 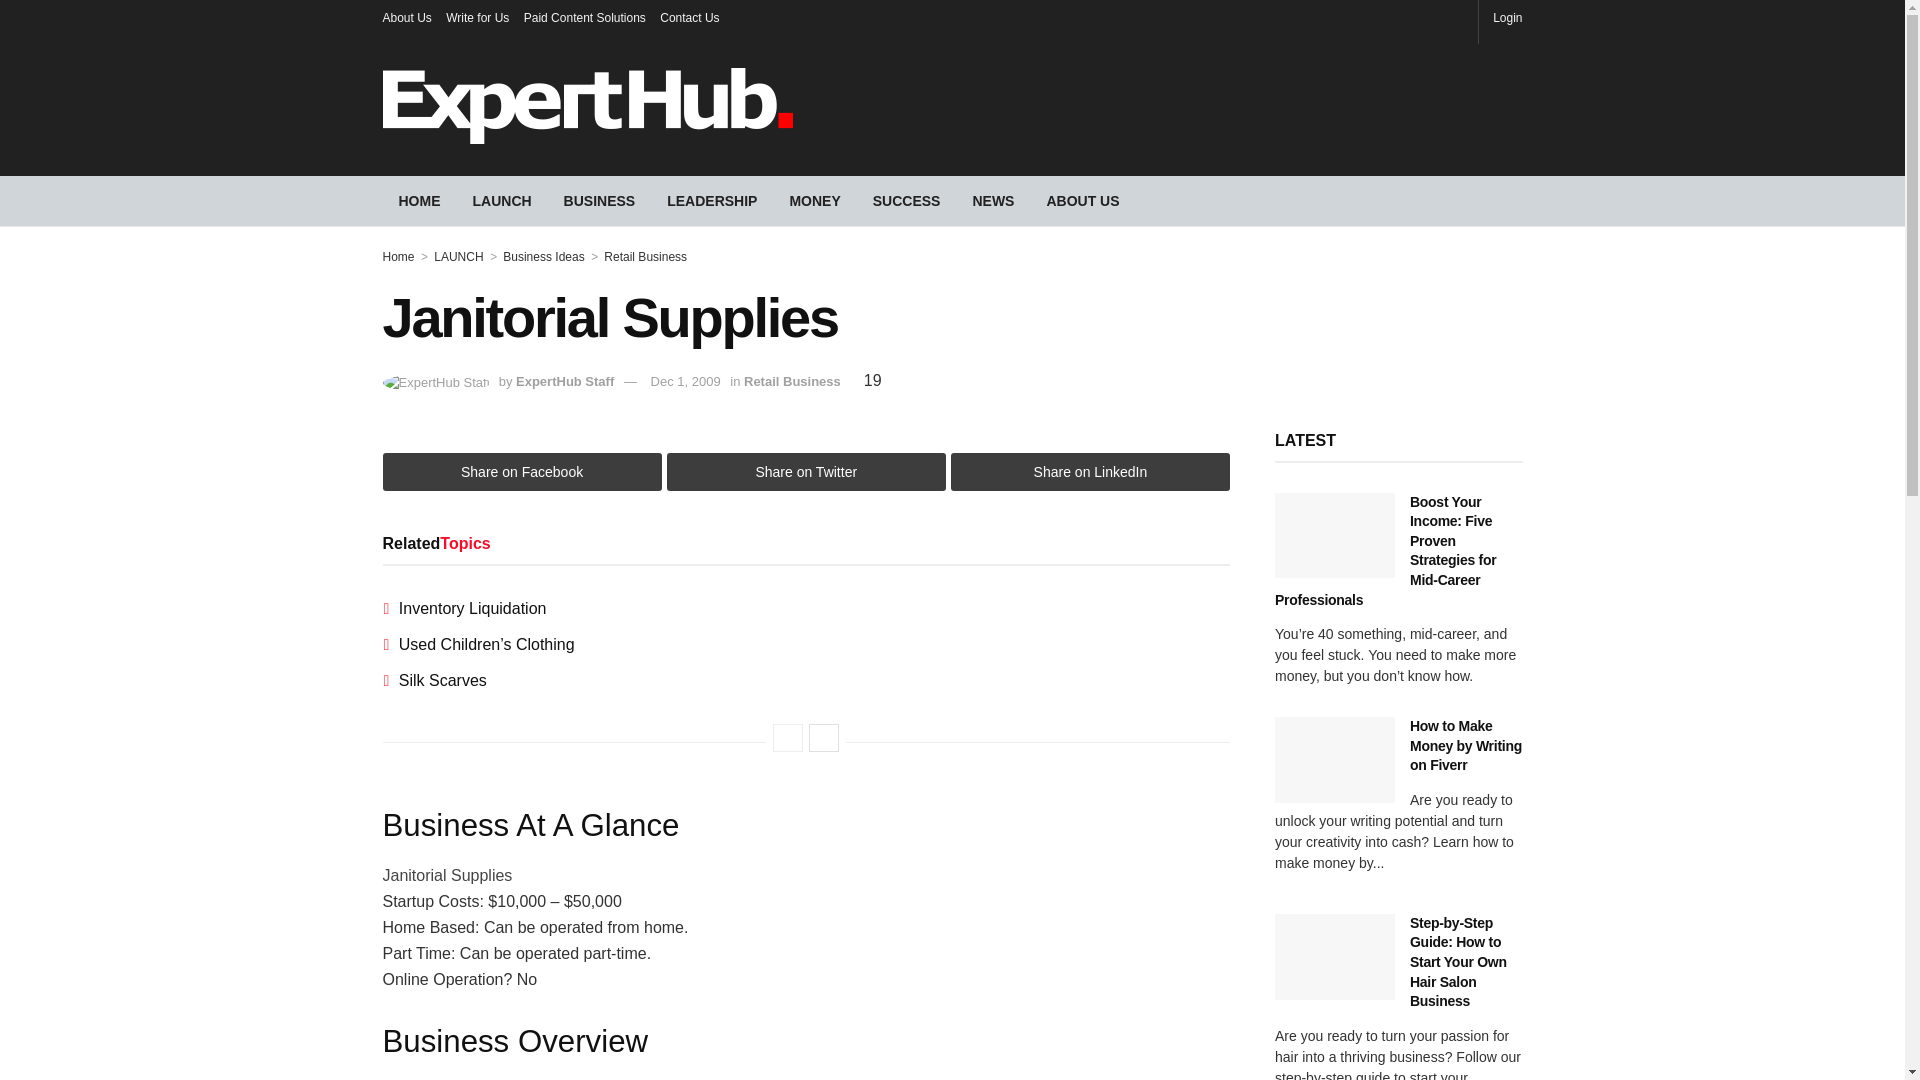 I want to click on BUSINESS, so click(x=600, y=200).